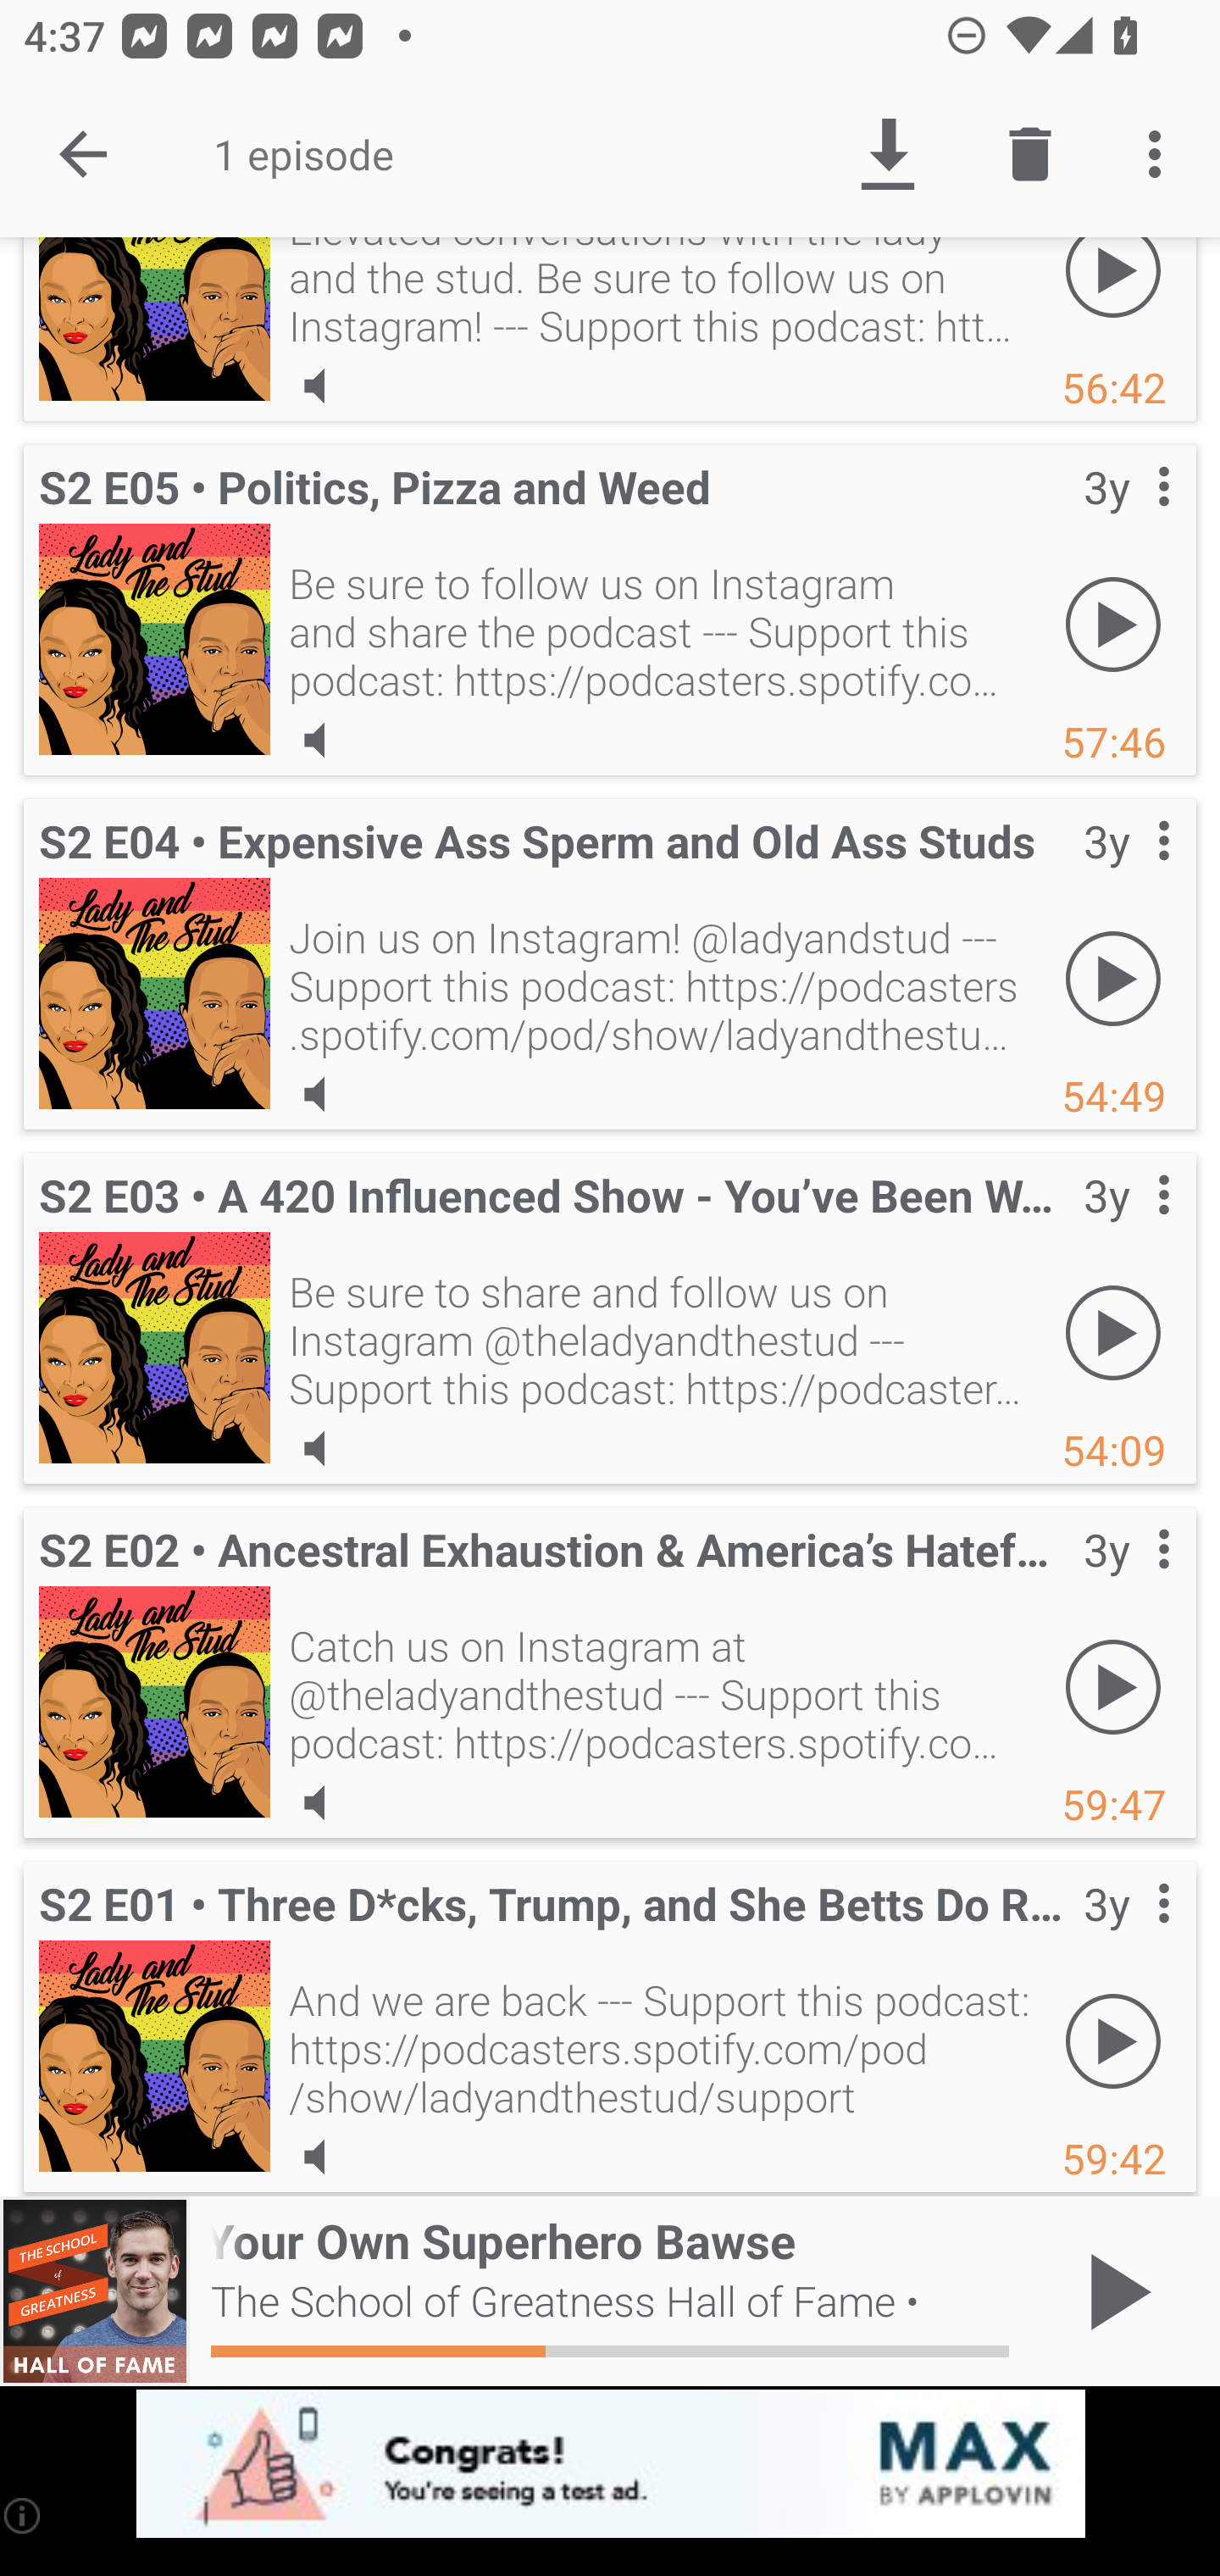 The height and width of the screenshot is (2576, 1220). I want to click on A 420 Influenced Show - You’ve Been Warned, so click(154, 1347).